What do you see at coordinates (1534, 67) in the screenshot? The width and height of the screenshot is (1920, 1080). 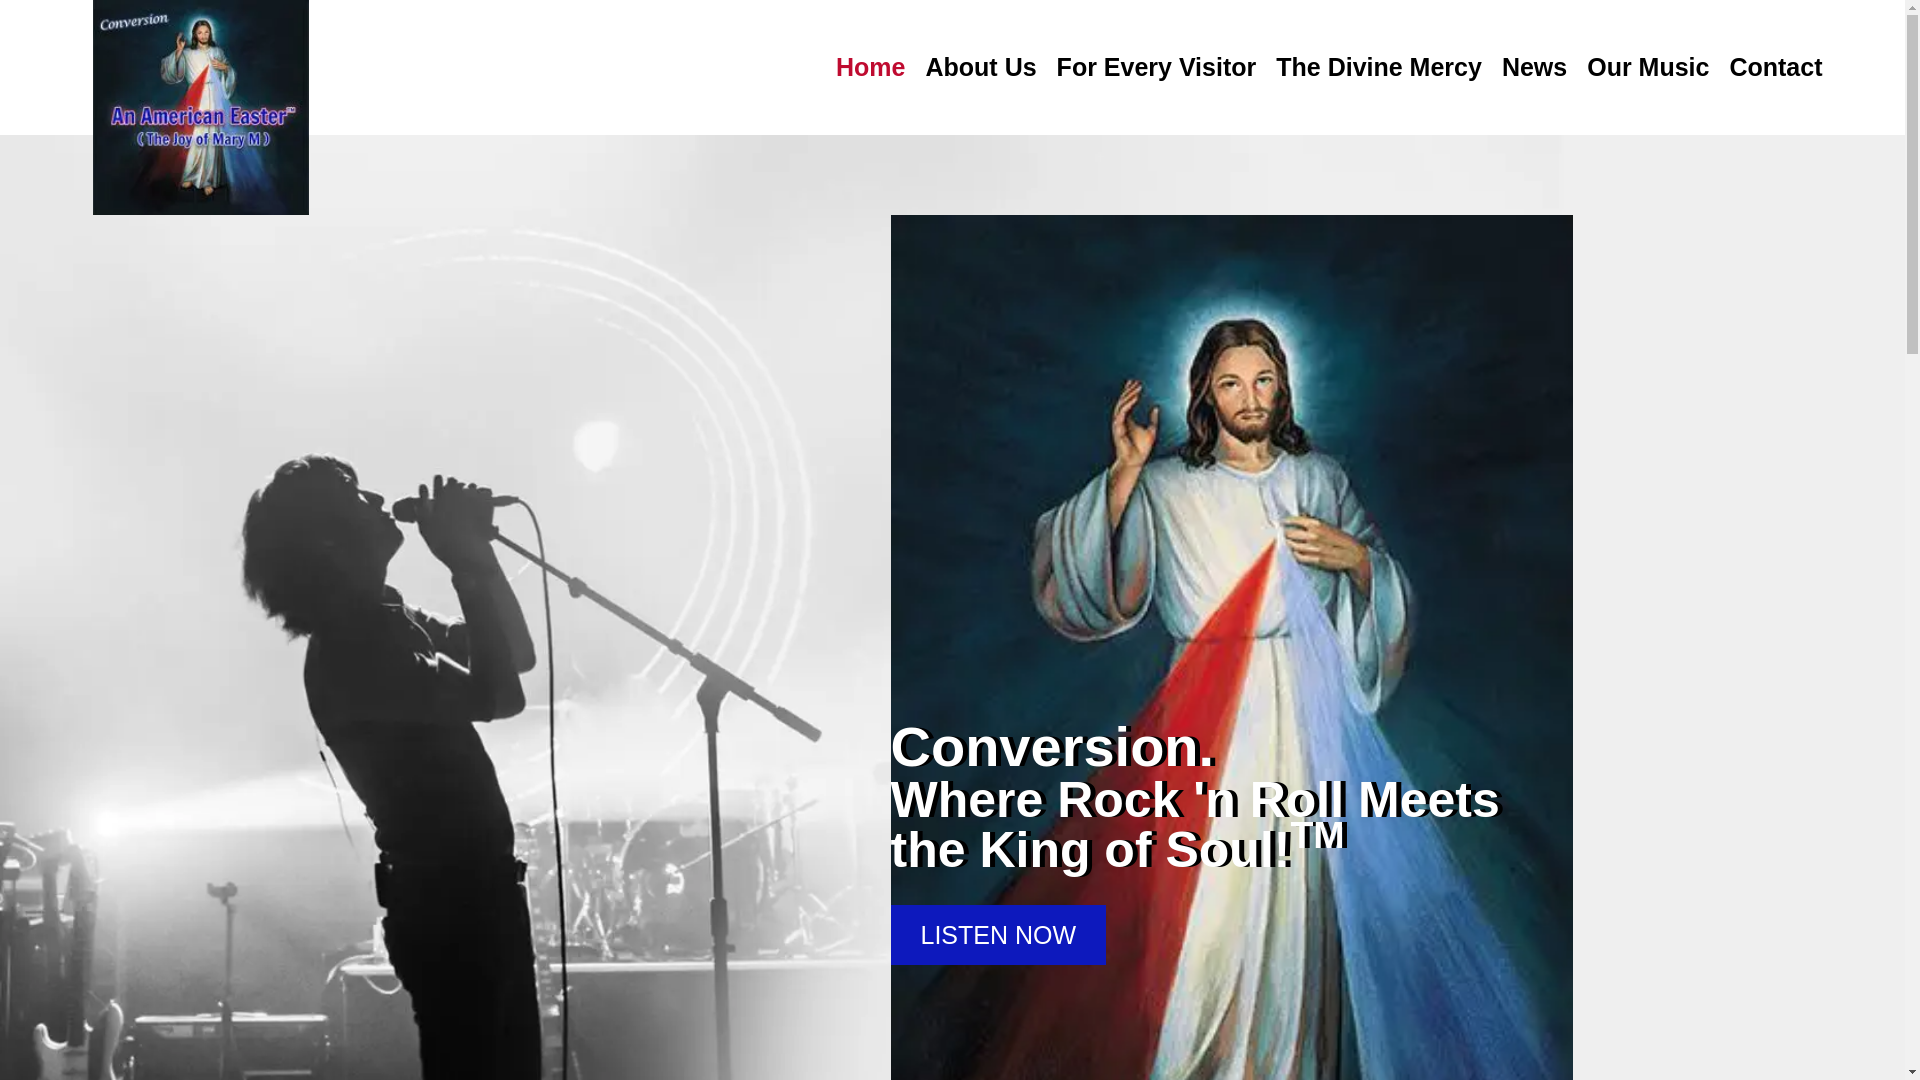 I see `News` at bounding box center [1534, 67].